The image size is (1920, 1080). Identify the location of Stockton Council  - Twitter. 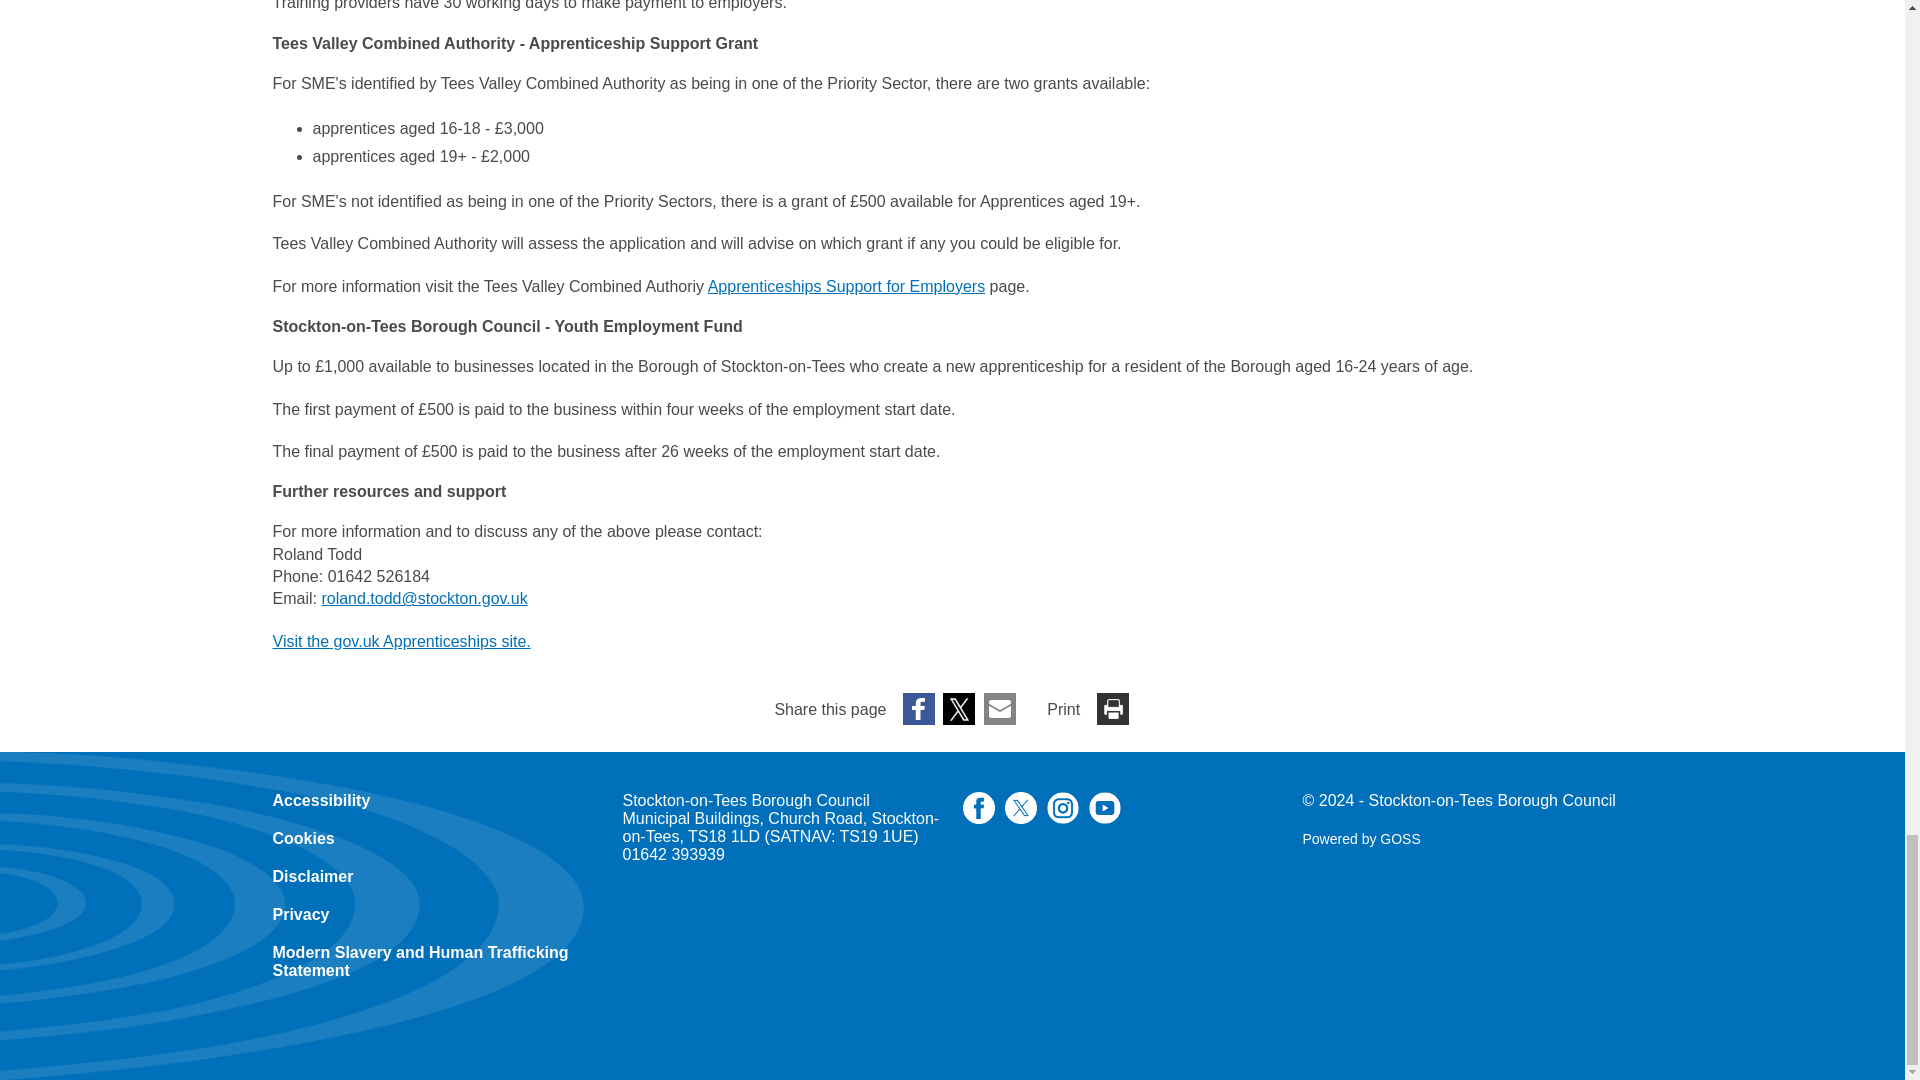
(1020, 818).